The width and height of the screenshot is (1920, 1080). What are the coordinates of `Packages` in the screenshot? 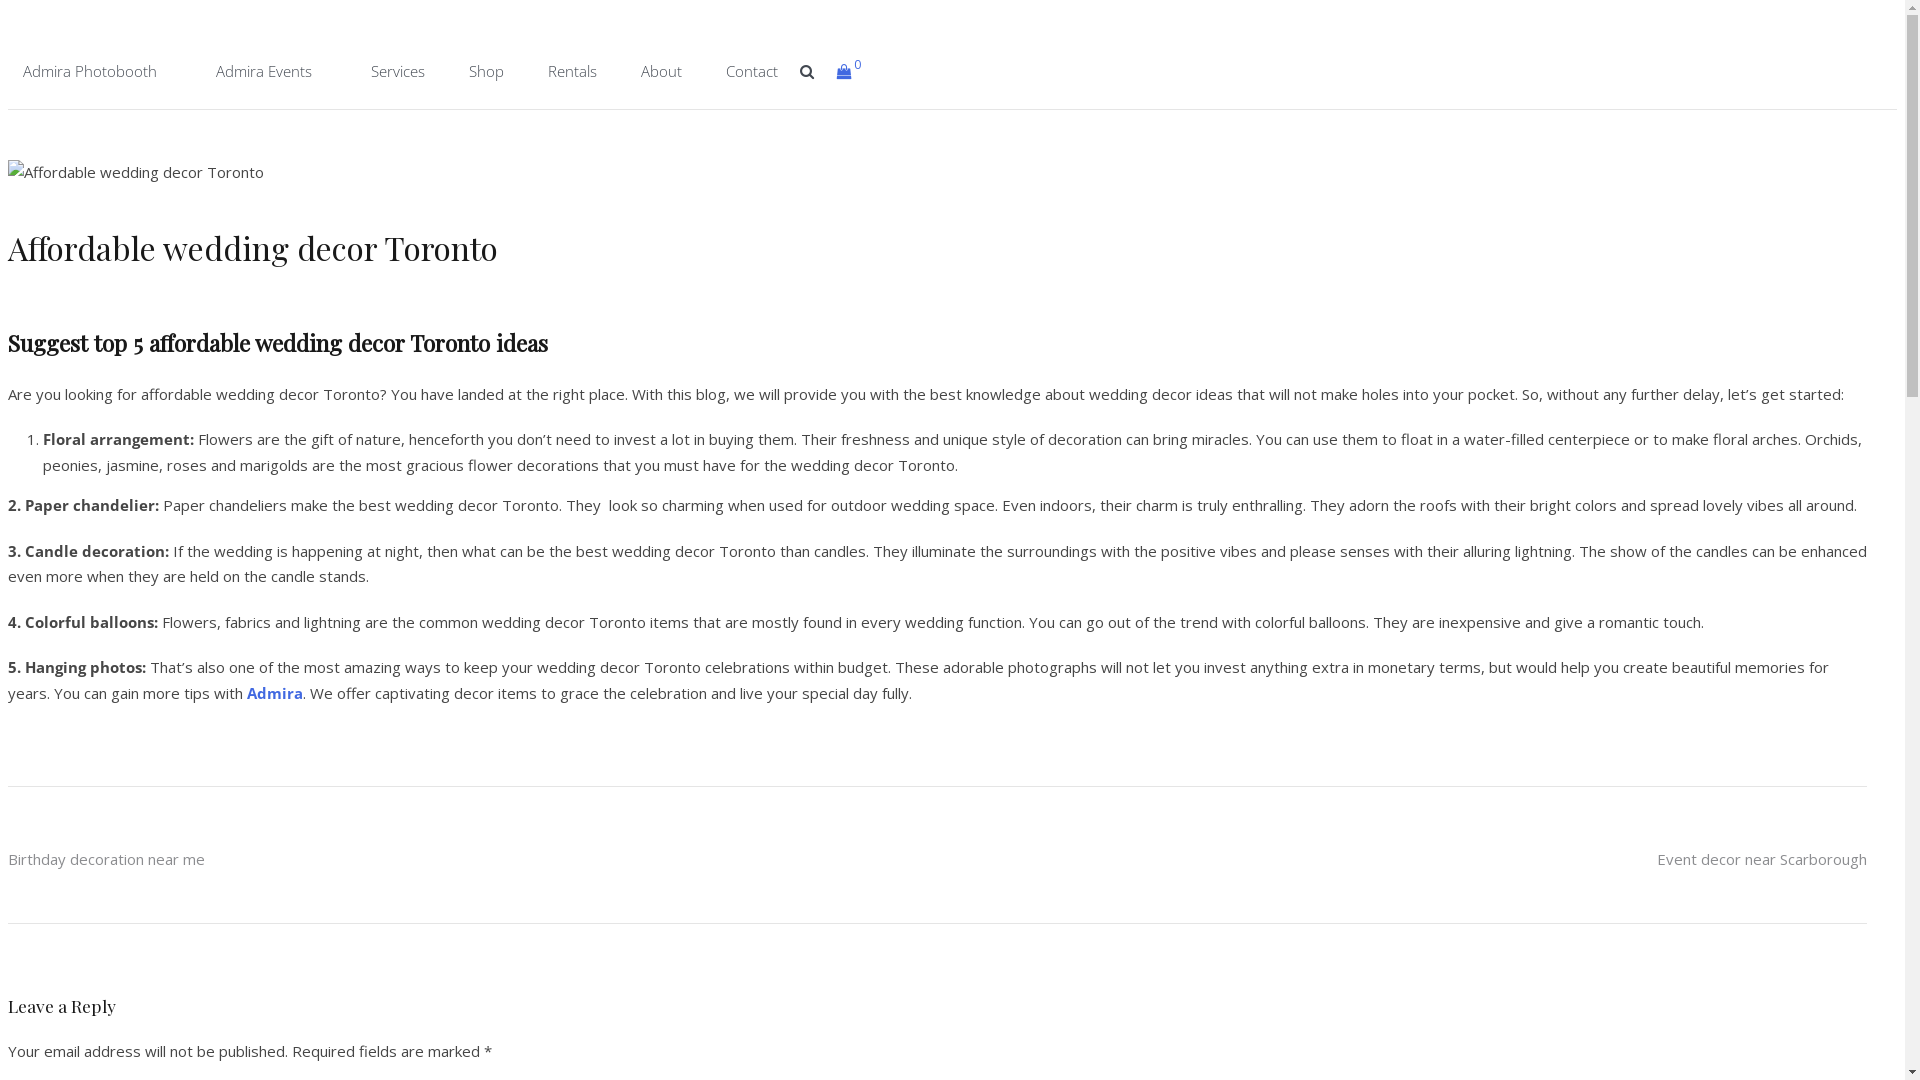 It's located at (327, 202).